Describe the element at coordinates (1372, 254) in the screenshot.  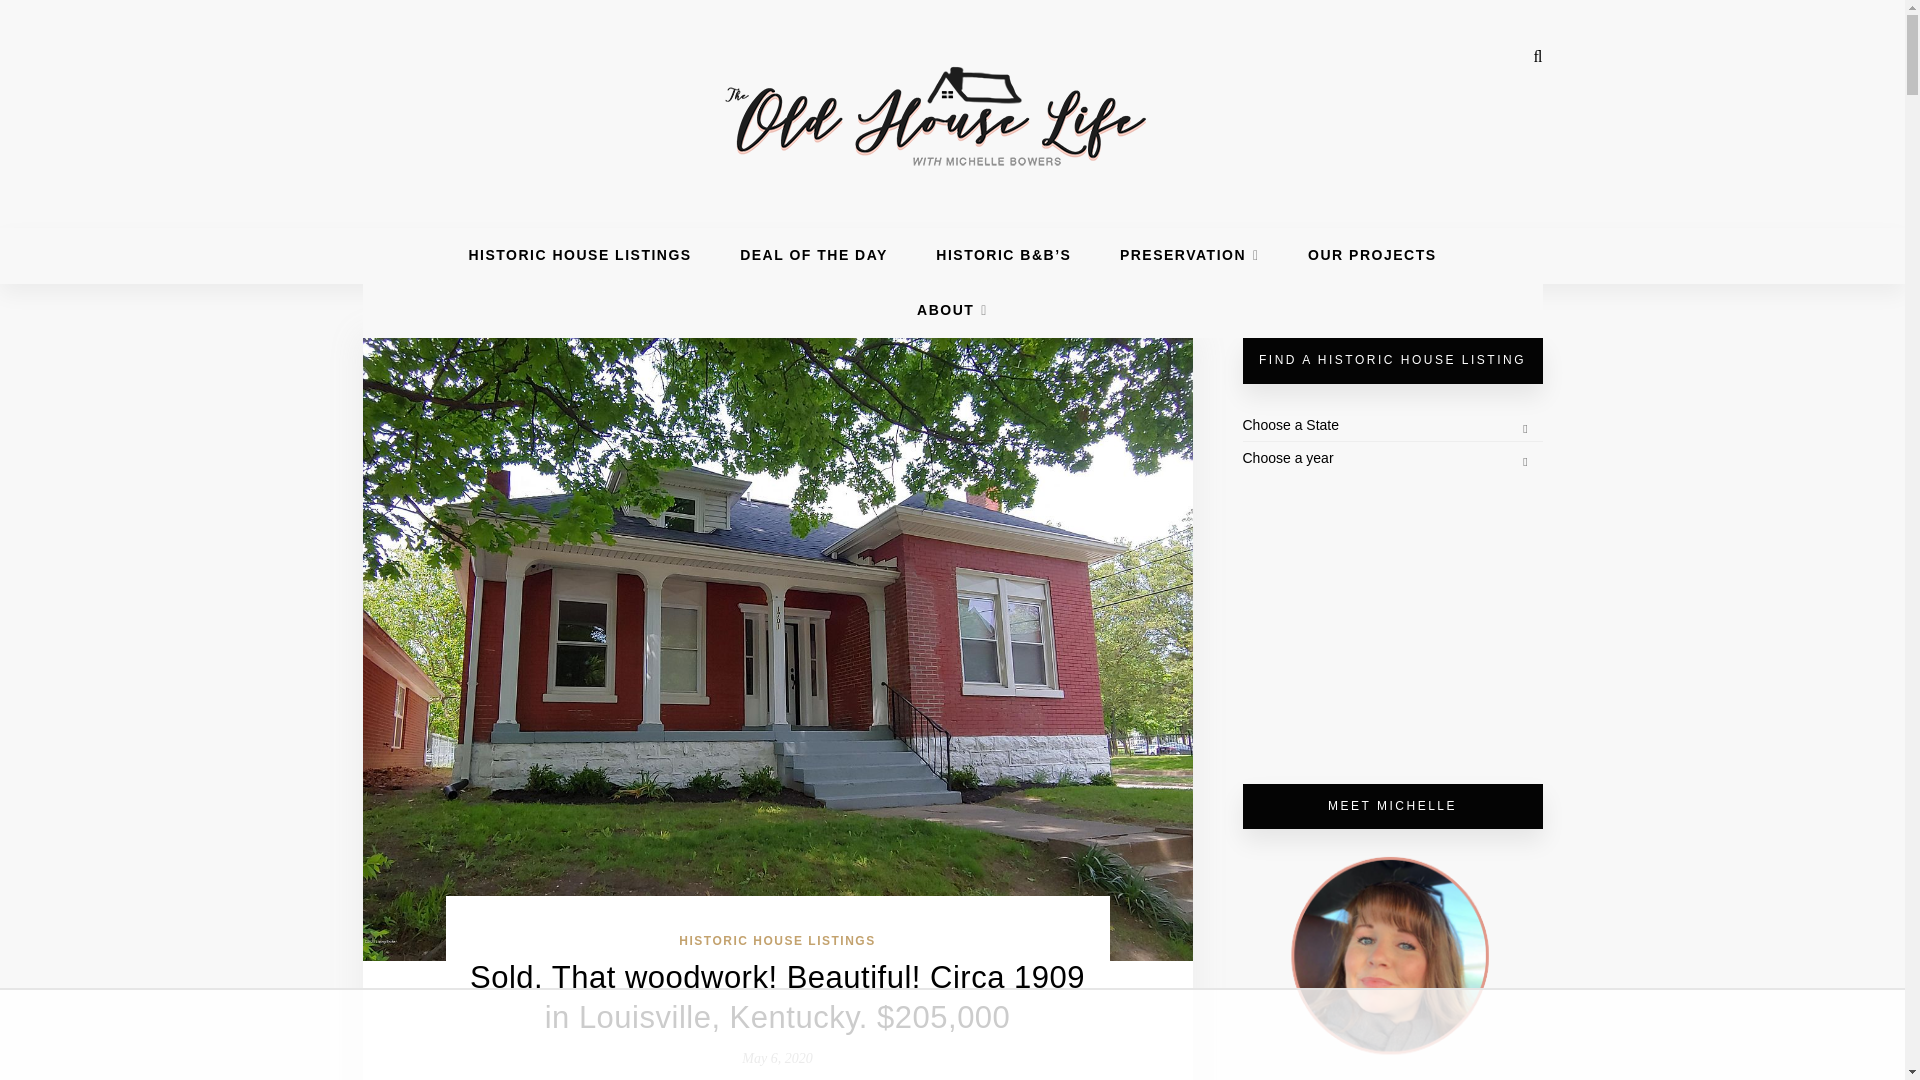
I see `OUR PROJECTS` at that location.